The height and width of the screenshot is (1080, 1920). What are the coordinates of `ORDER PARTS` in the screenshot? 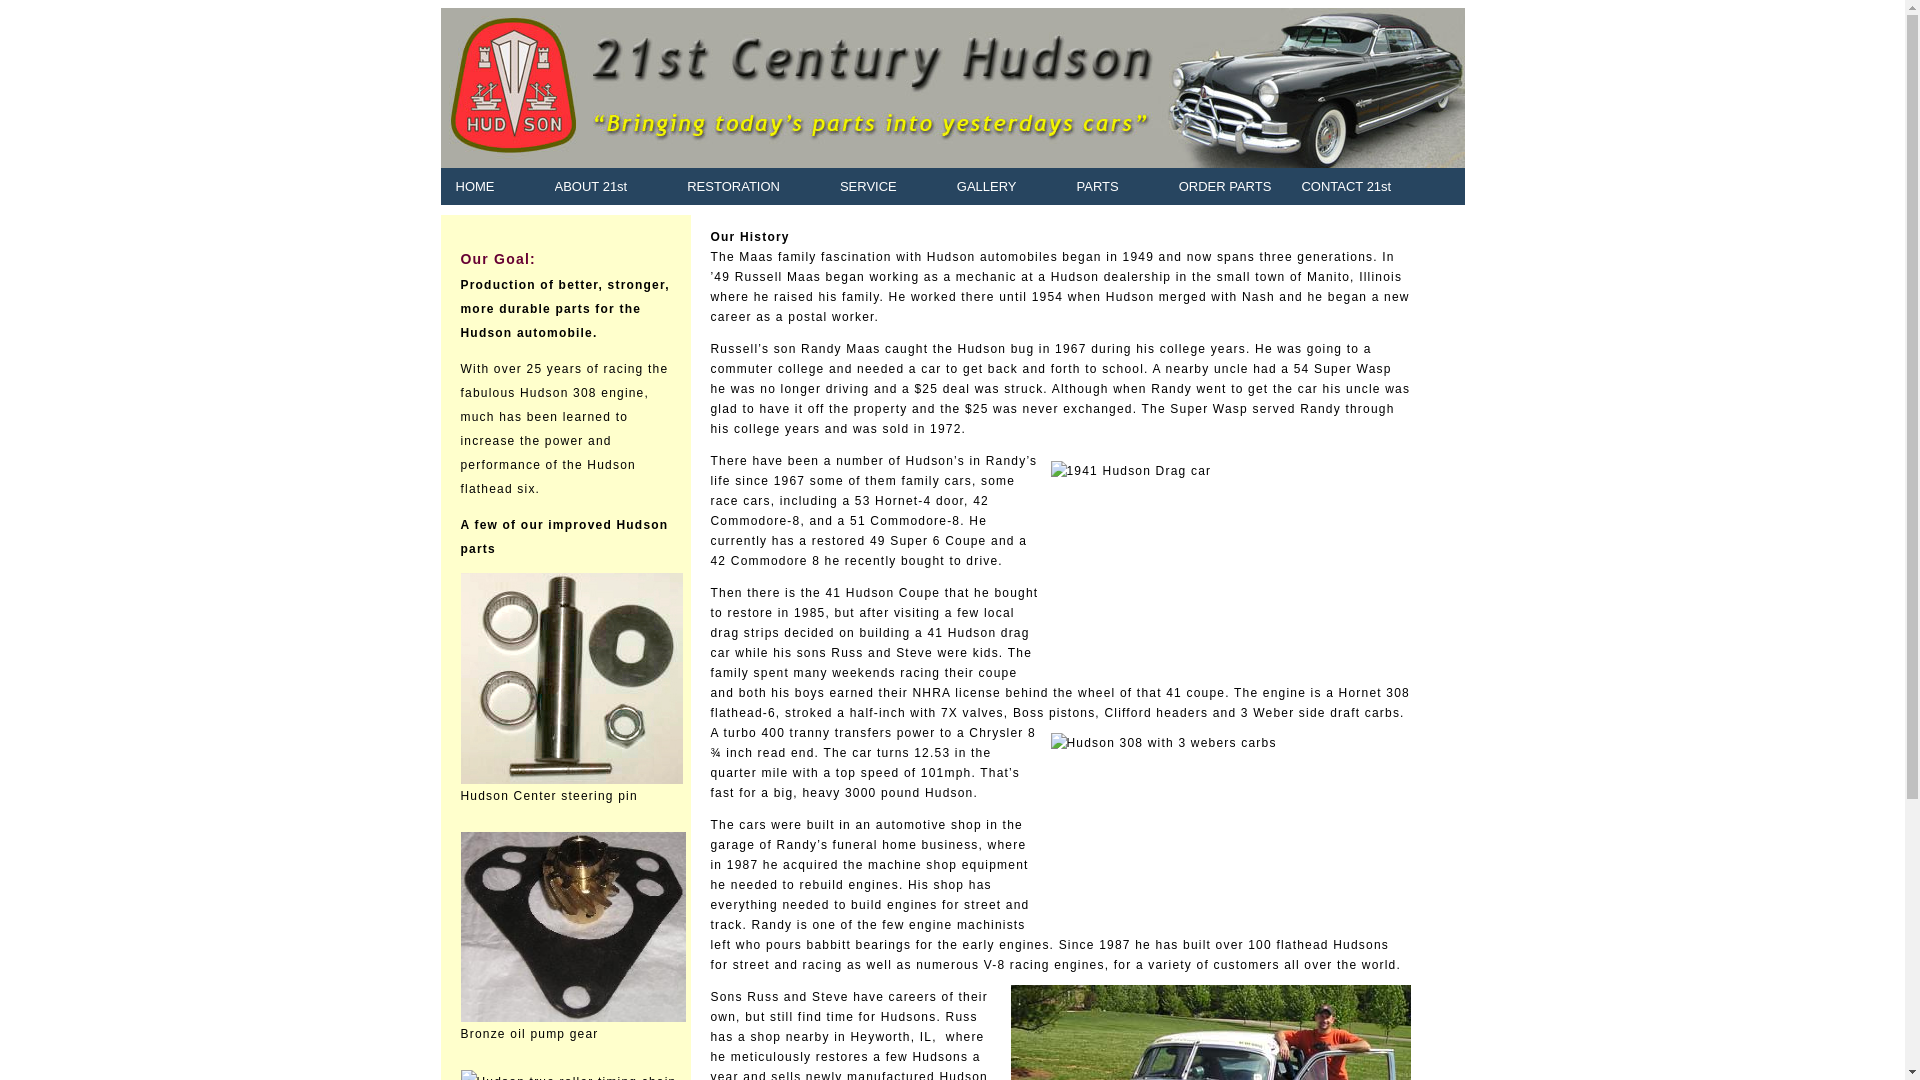 It's located at (1226, 186).